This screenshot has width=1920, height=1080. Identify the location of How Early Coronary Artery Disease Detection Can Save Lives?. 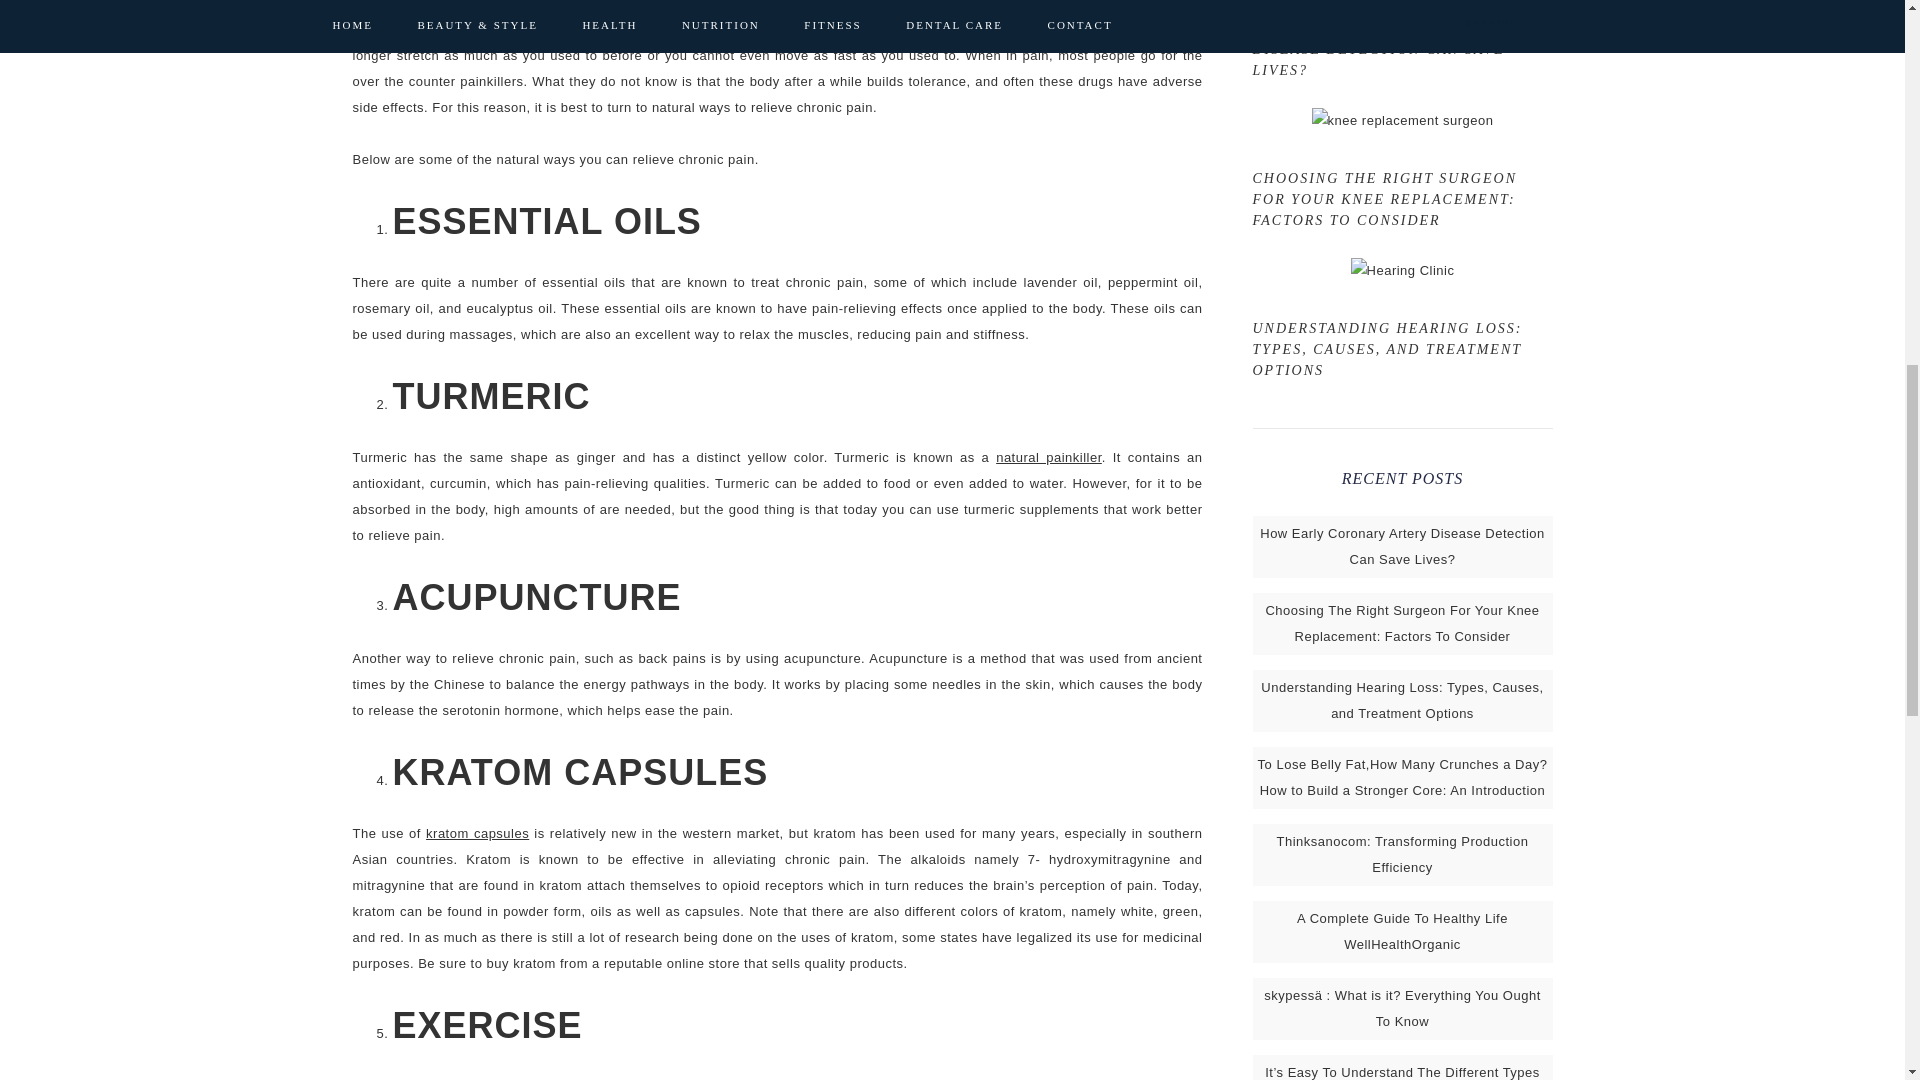
(1402, 546).